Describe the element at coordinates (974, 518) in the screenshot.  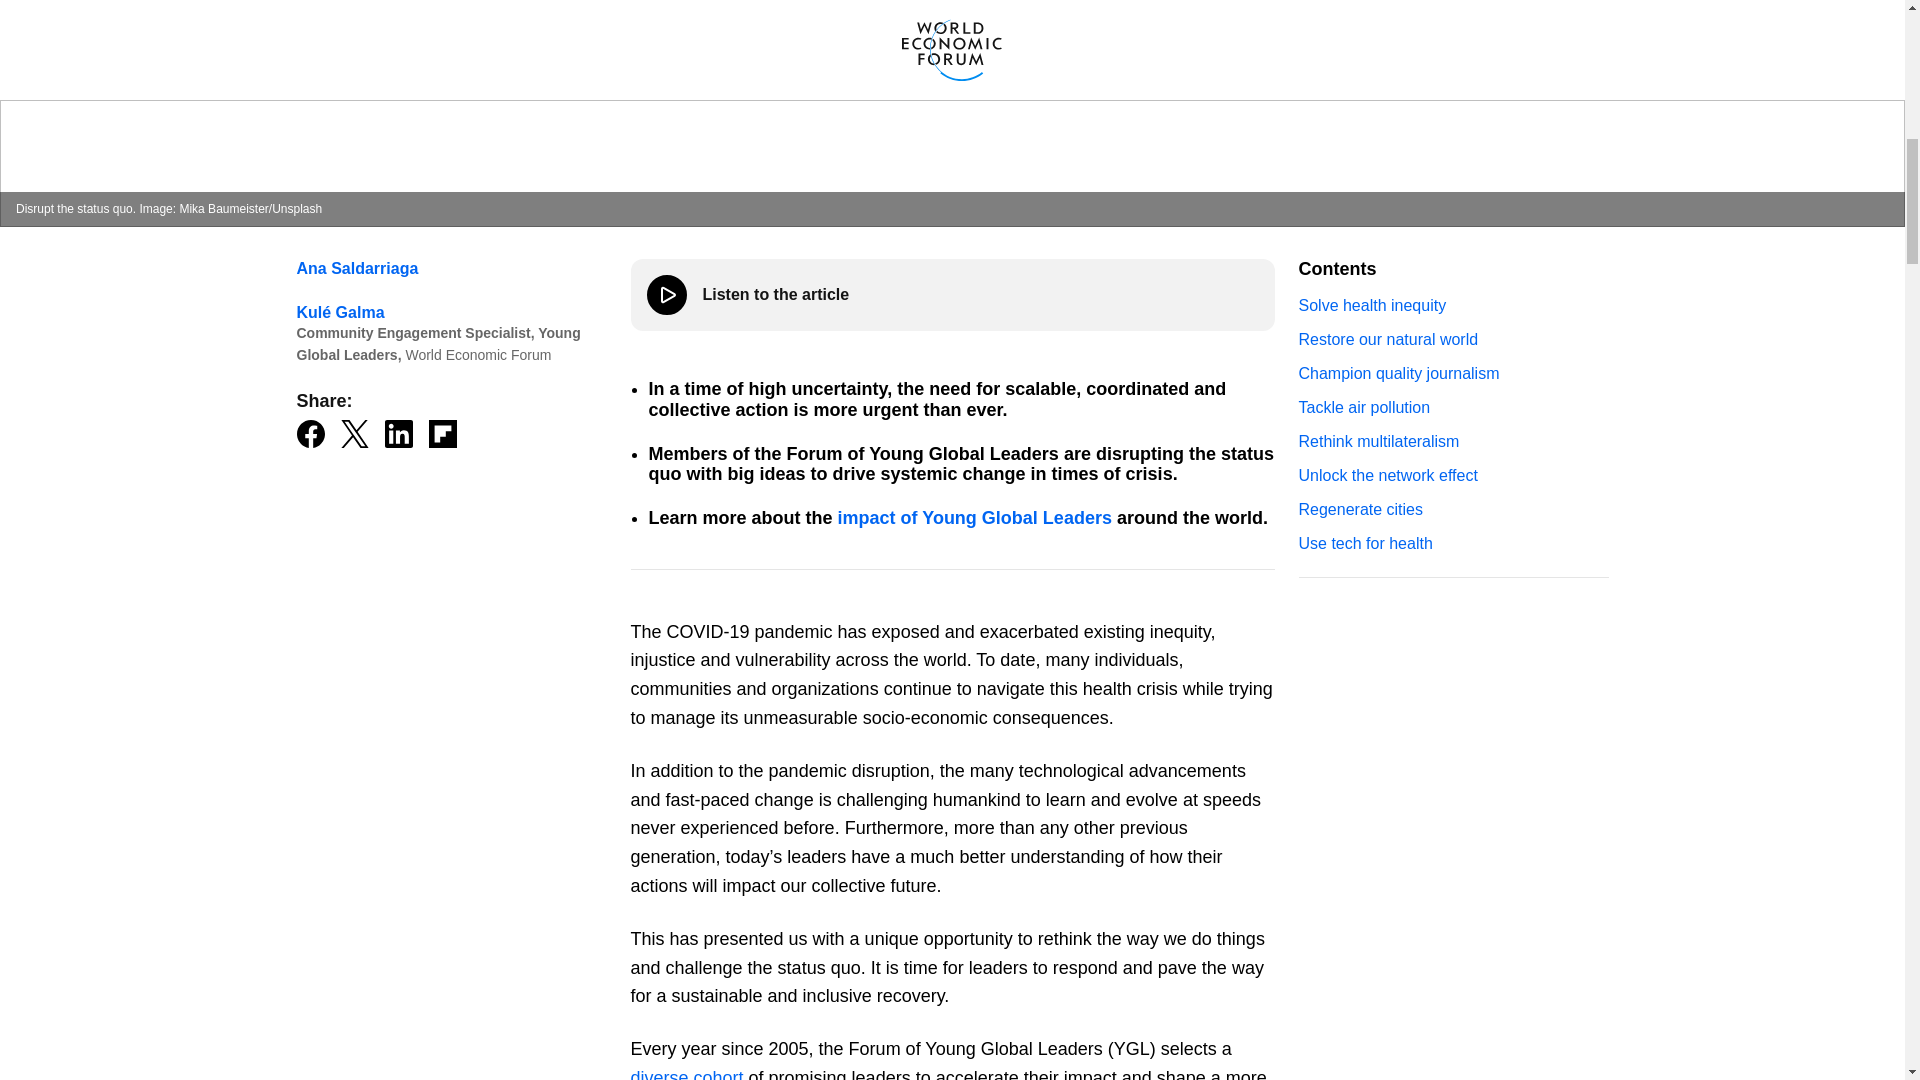
I see `impact of Young Global Leaders` at that location.